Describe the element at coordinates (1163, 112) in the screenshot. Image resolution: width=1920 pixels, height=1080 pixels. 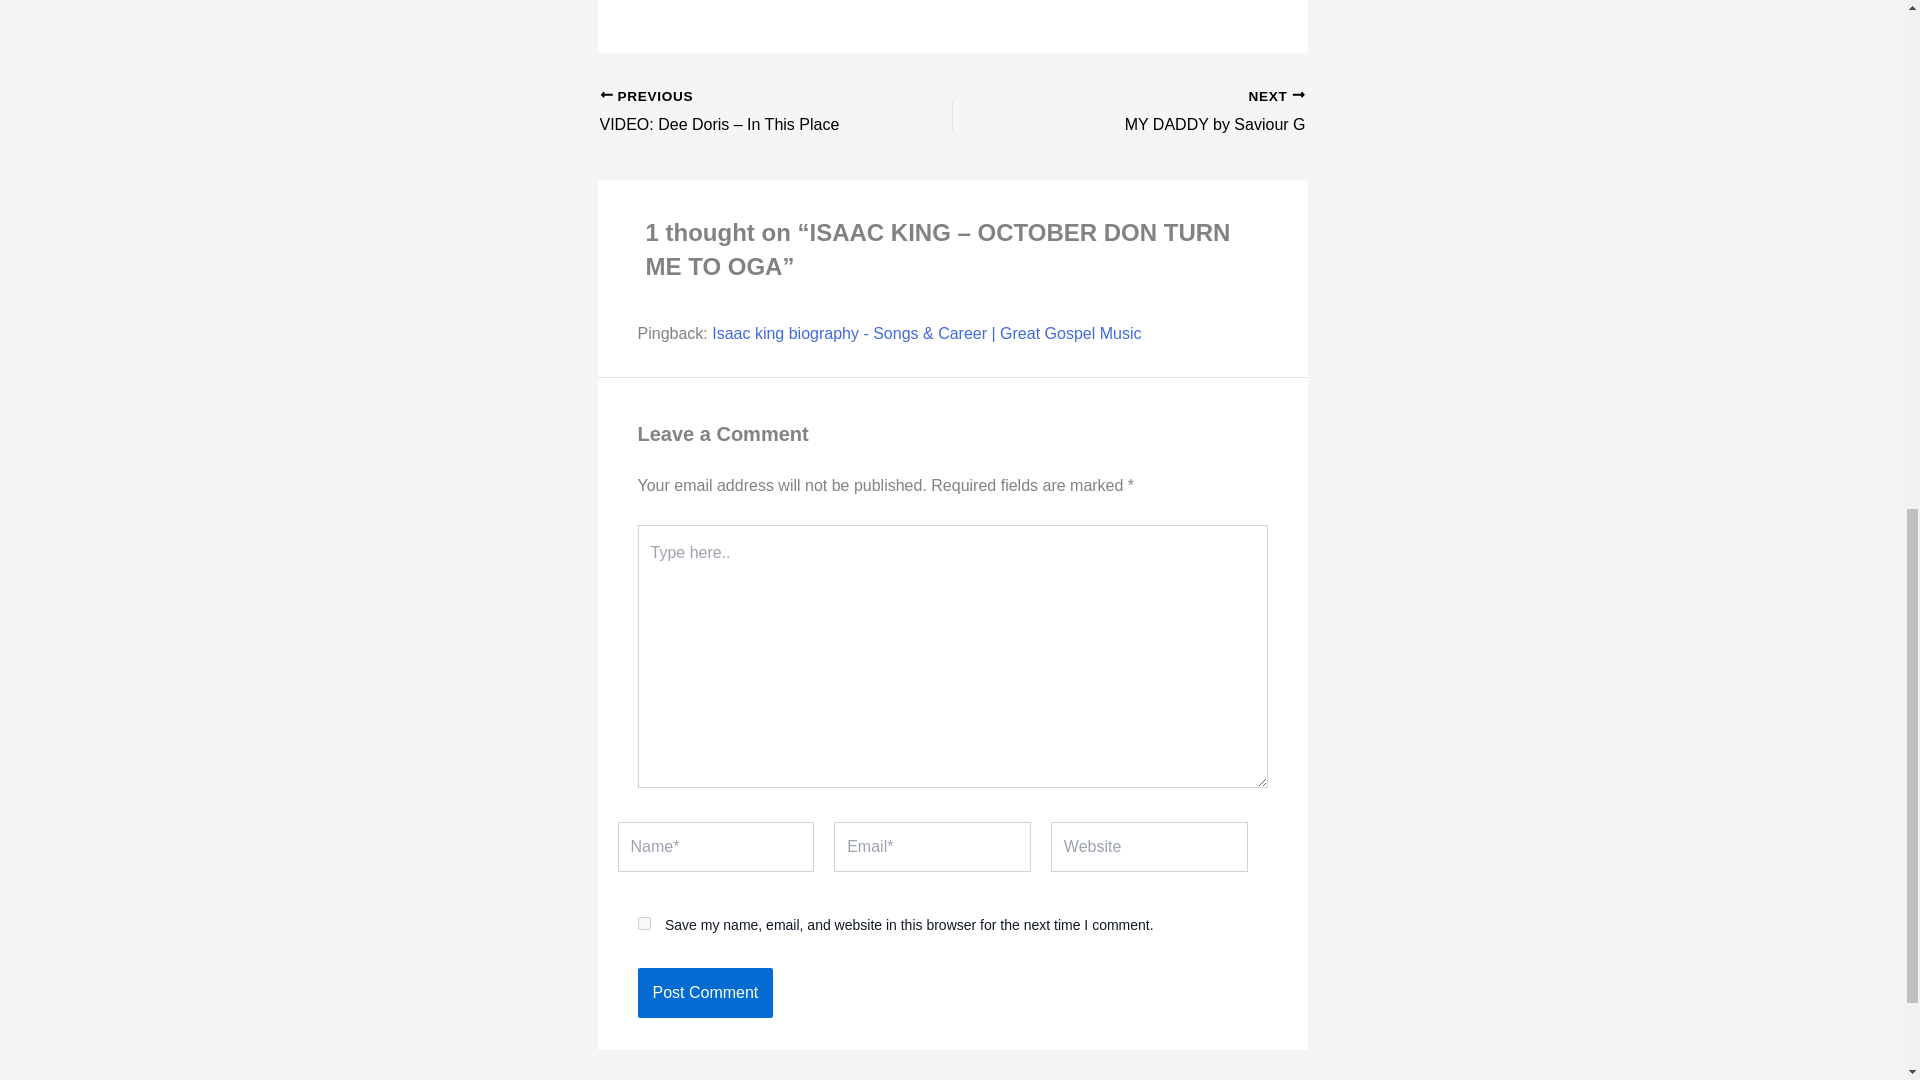
I see `MY DADDY by Saviour G` at that location.